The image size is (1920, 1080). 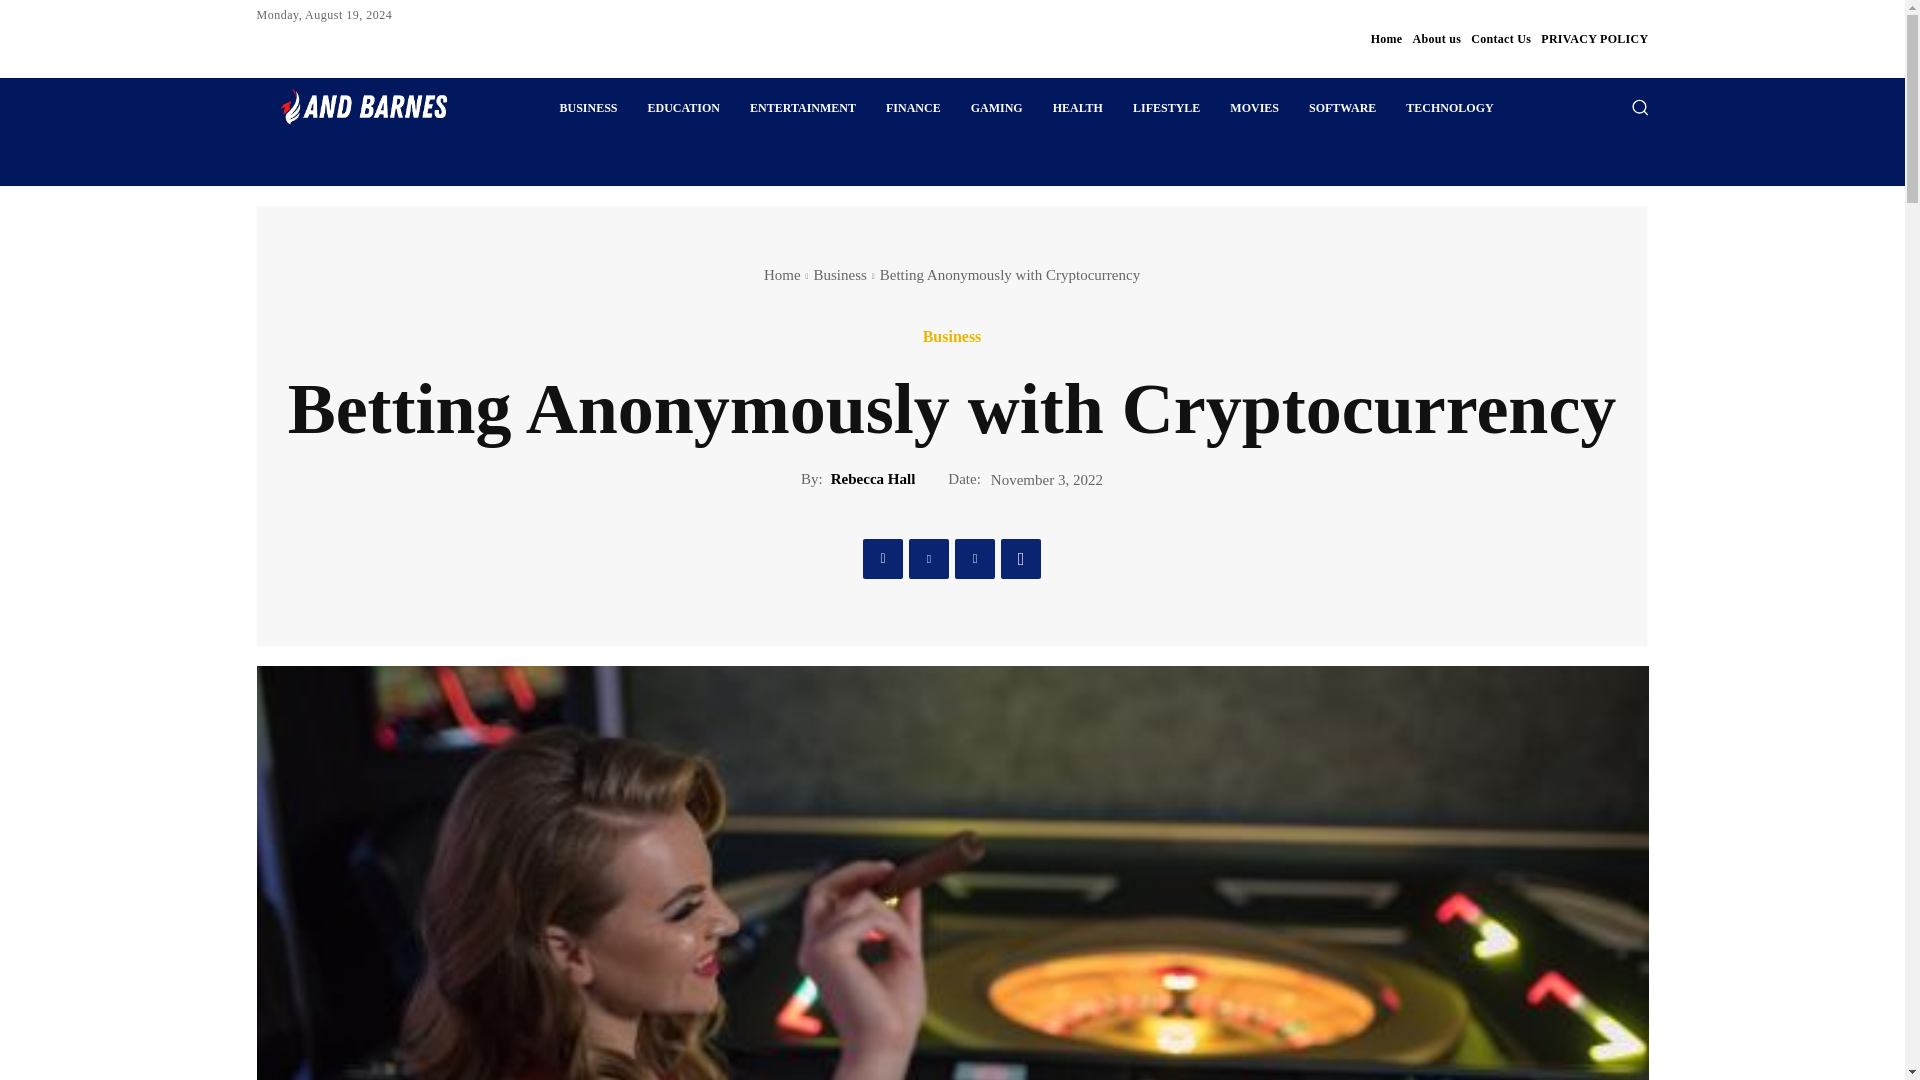 What do you see at coordinates (1500, 38) in the screenshot?
I see `Contact Us` at bounding box center [1500, 38].